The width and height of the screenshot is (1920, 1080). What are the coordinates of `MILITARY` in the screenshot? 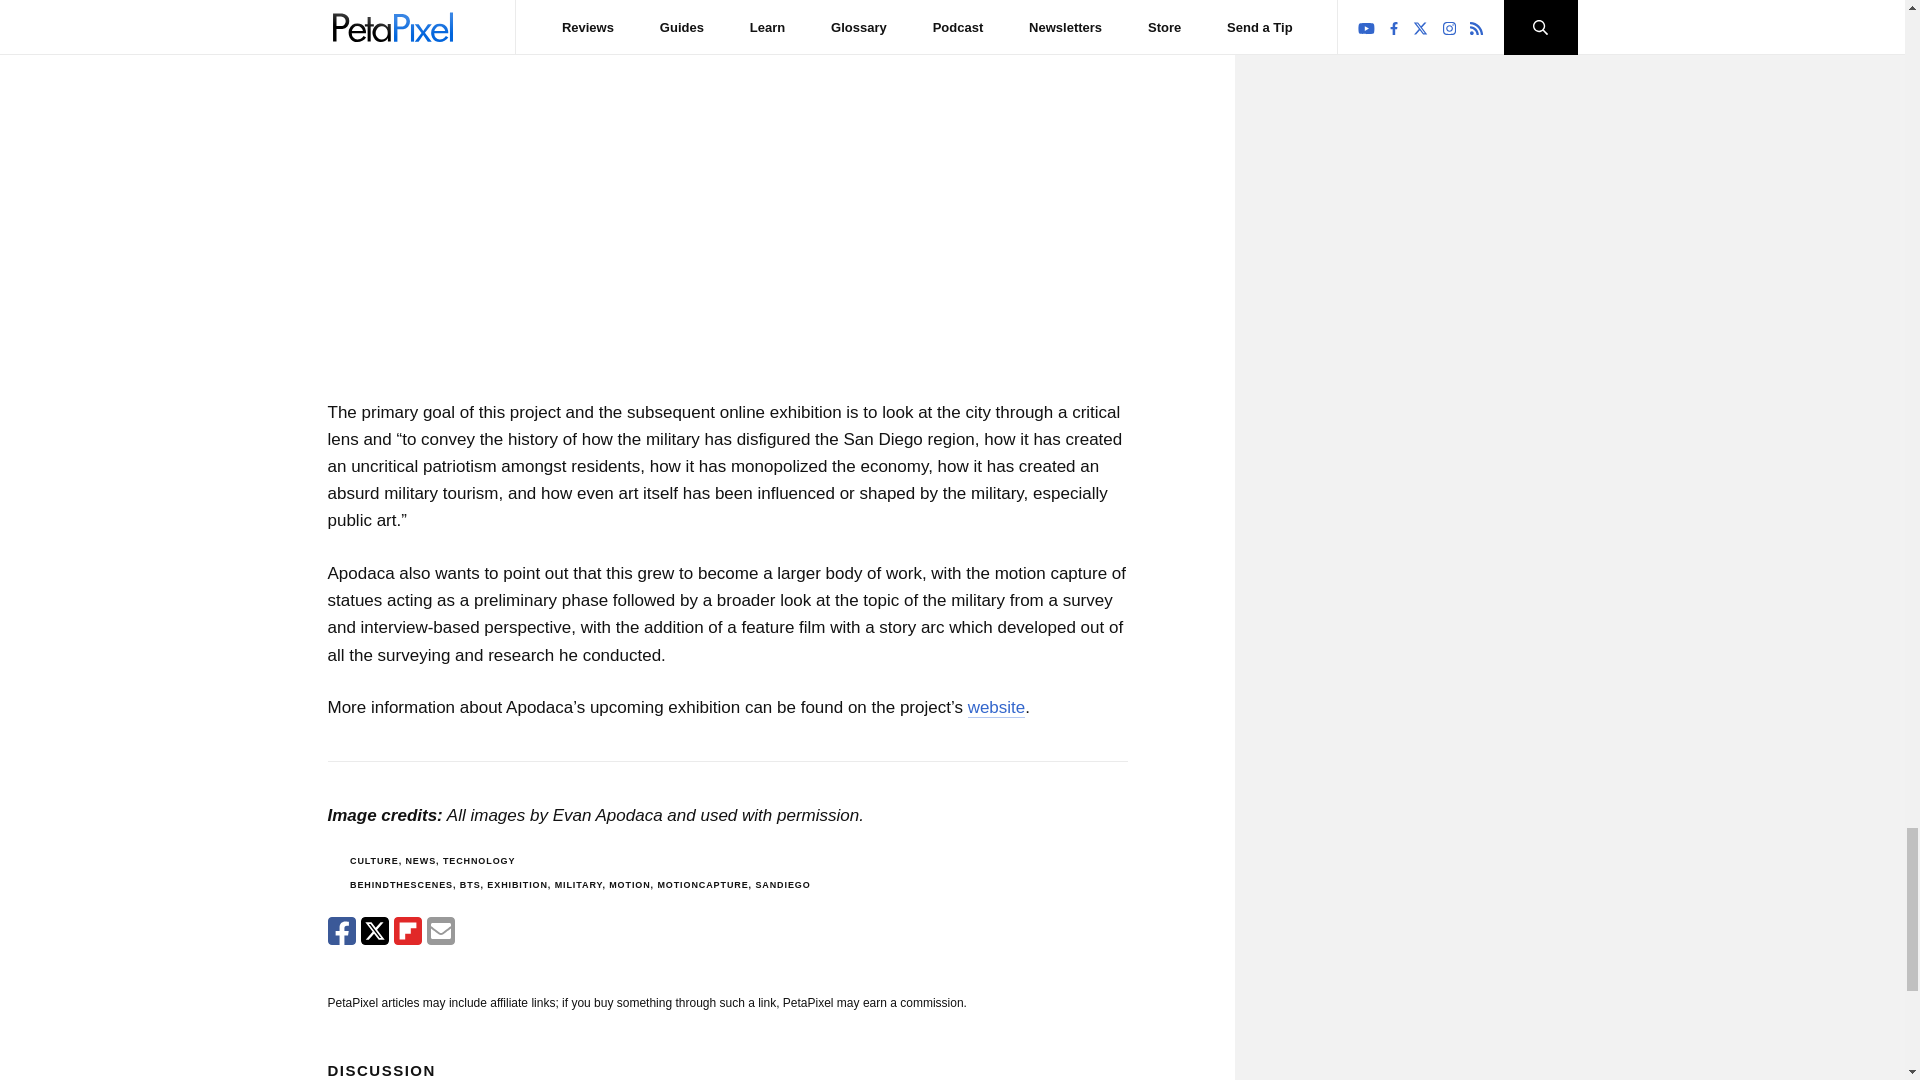 It's located at (578, 884).